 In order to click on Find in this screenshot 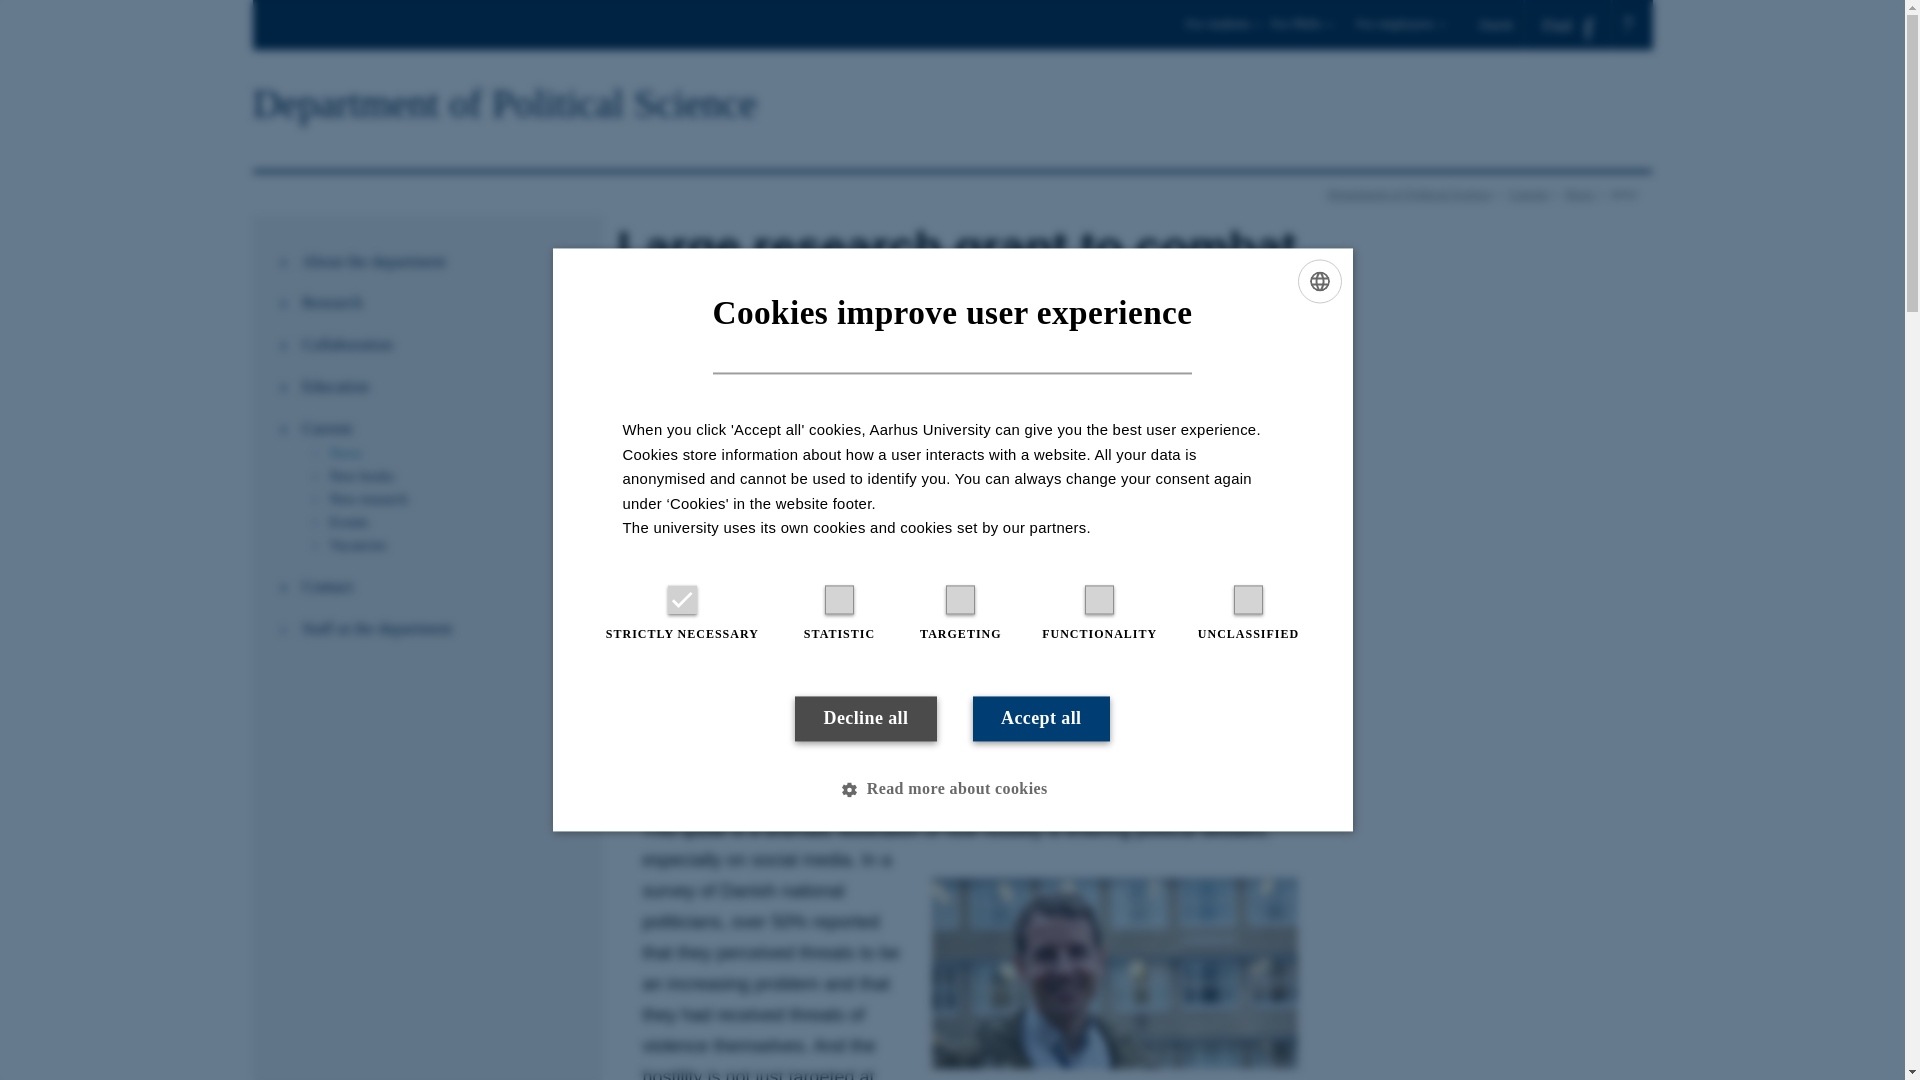, I will do `click(1568, 25)`.